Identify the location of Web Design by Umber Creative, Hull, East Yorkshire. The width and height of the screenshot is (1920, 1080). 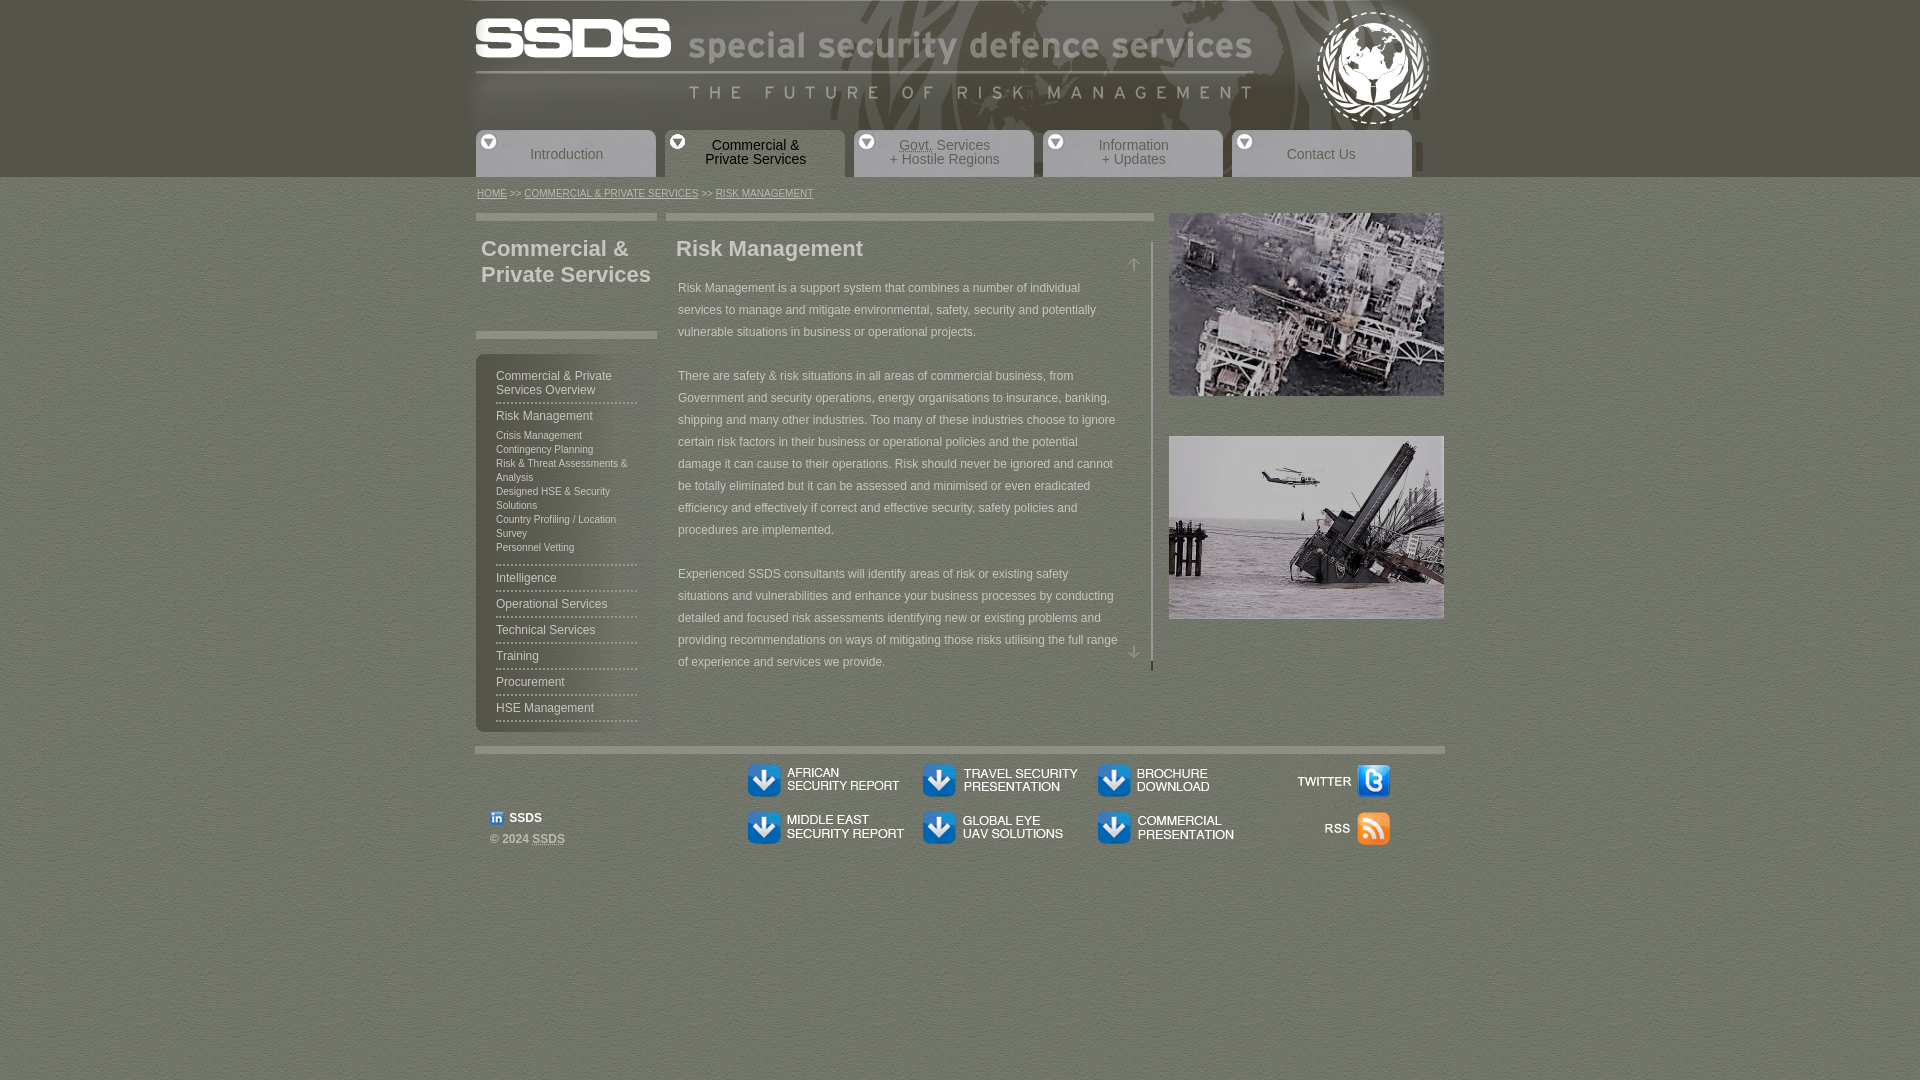
(960, 26).